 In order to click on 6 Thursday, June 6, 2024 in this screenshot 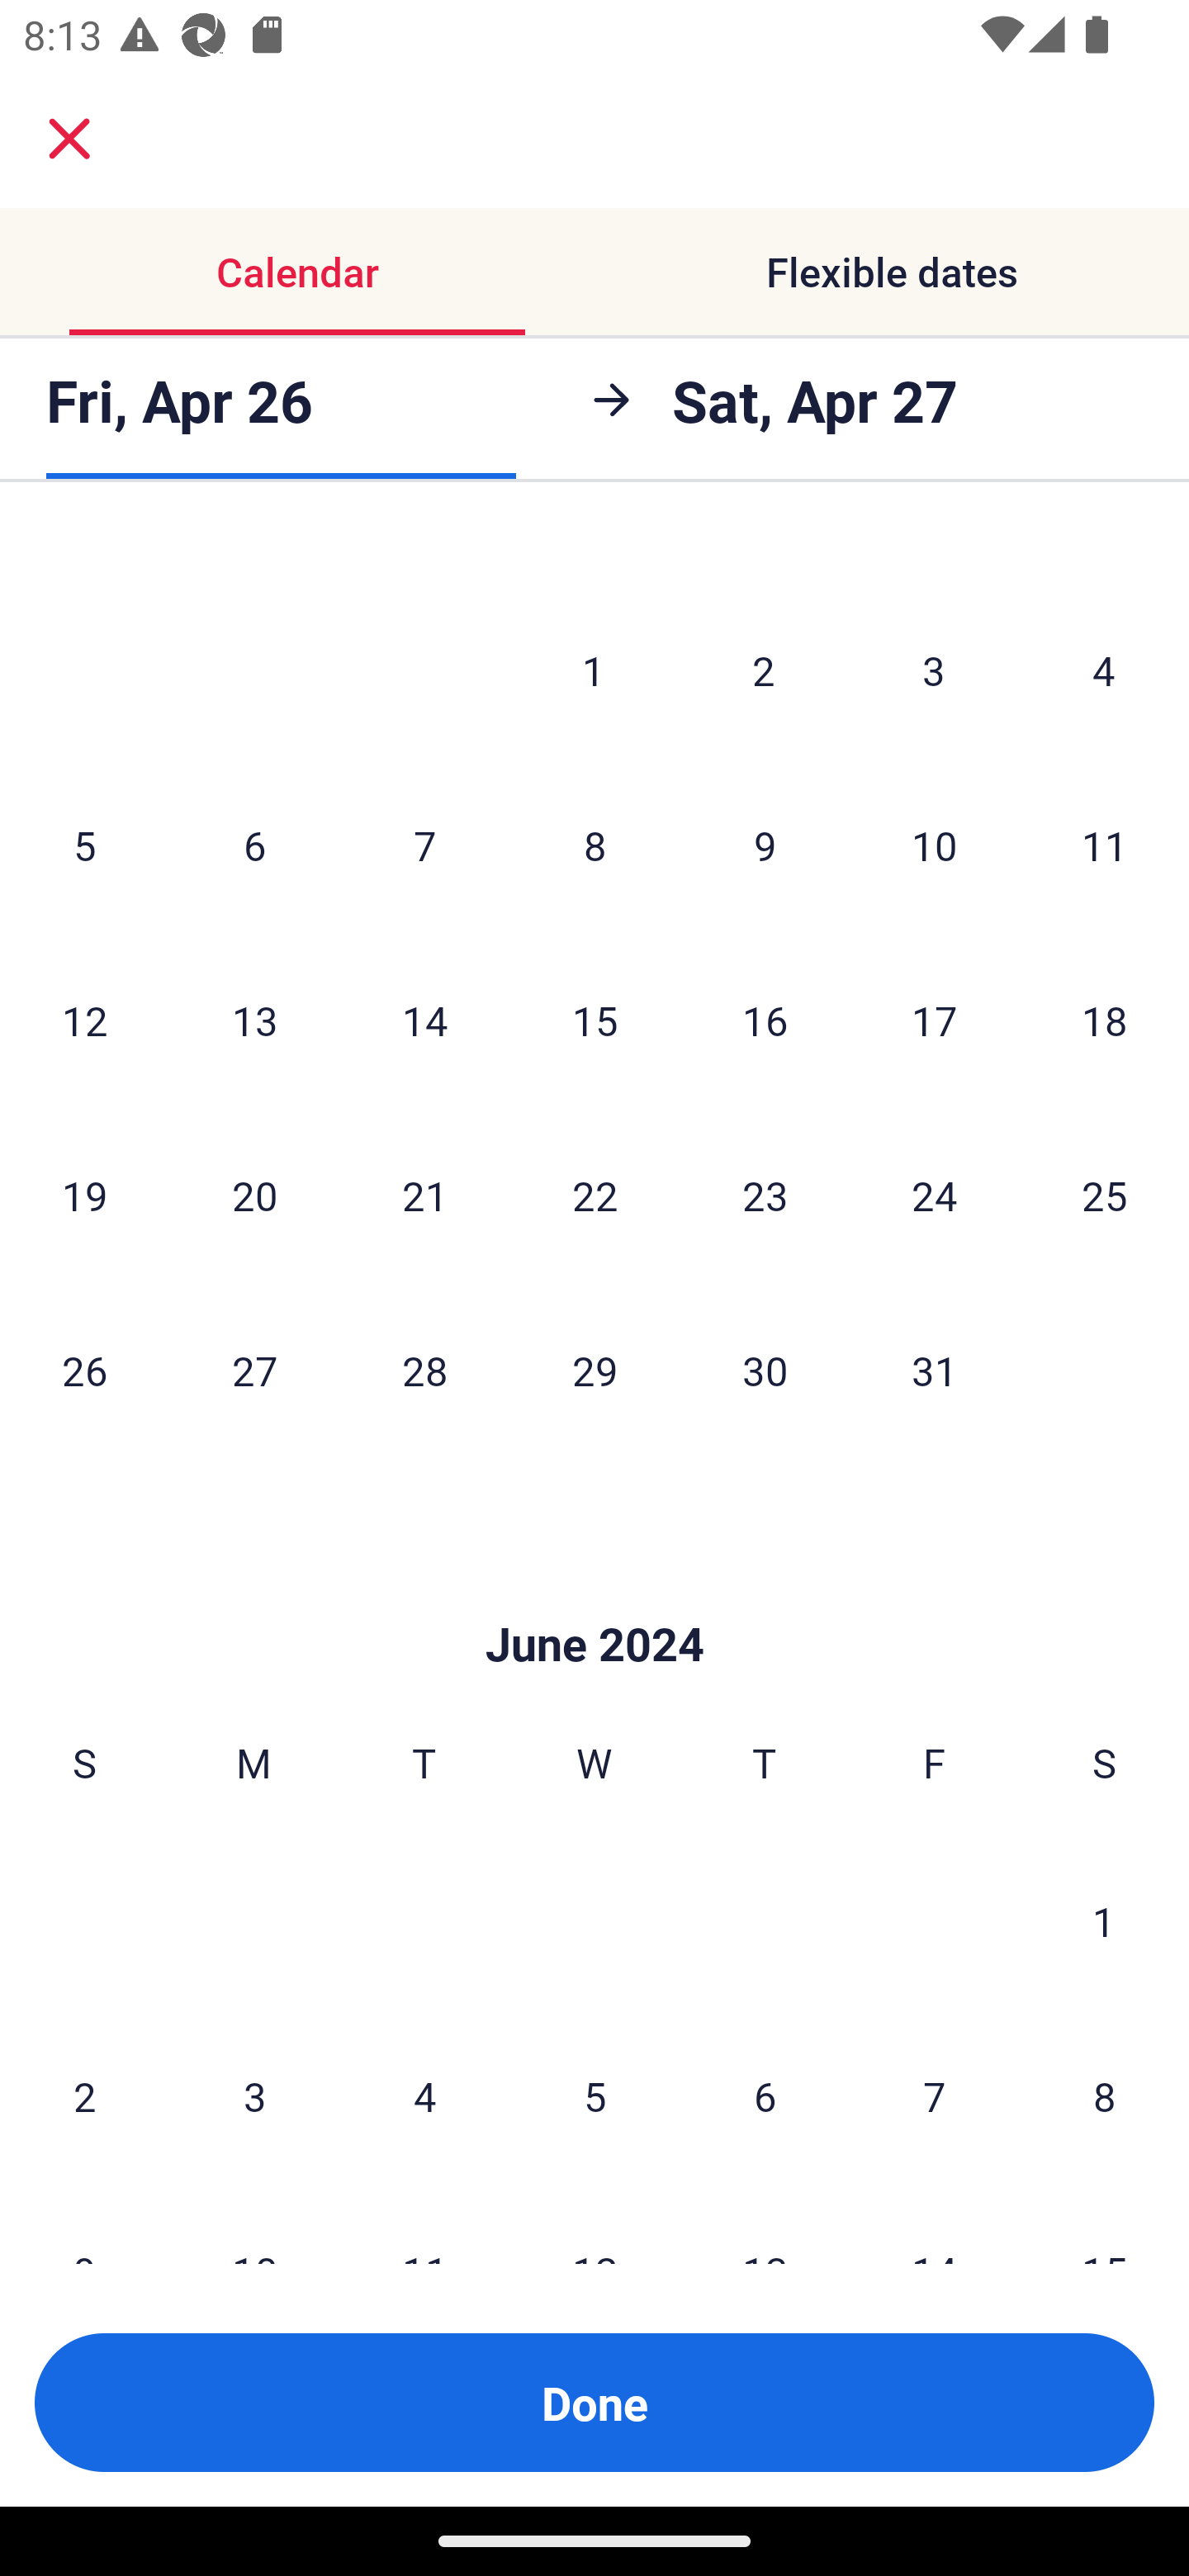, I will do `click(765, 2095)`.